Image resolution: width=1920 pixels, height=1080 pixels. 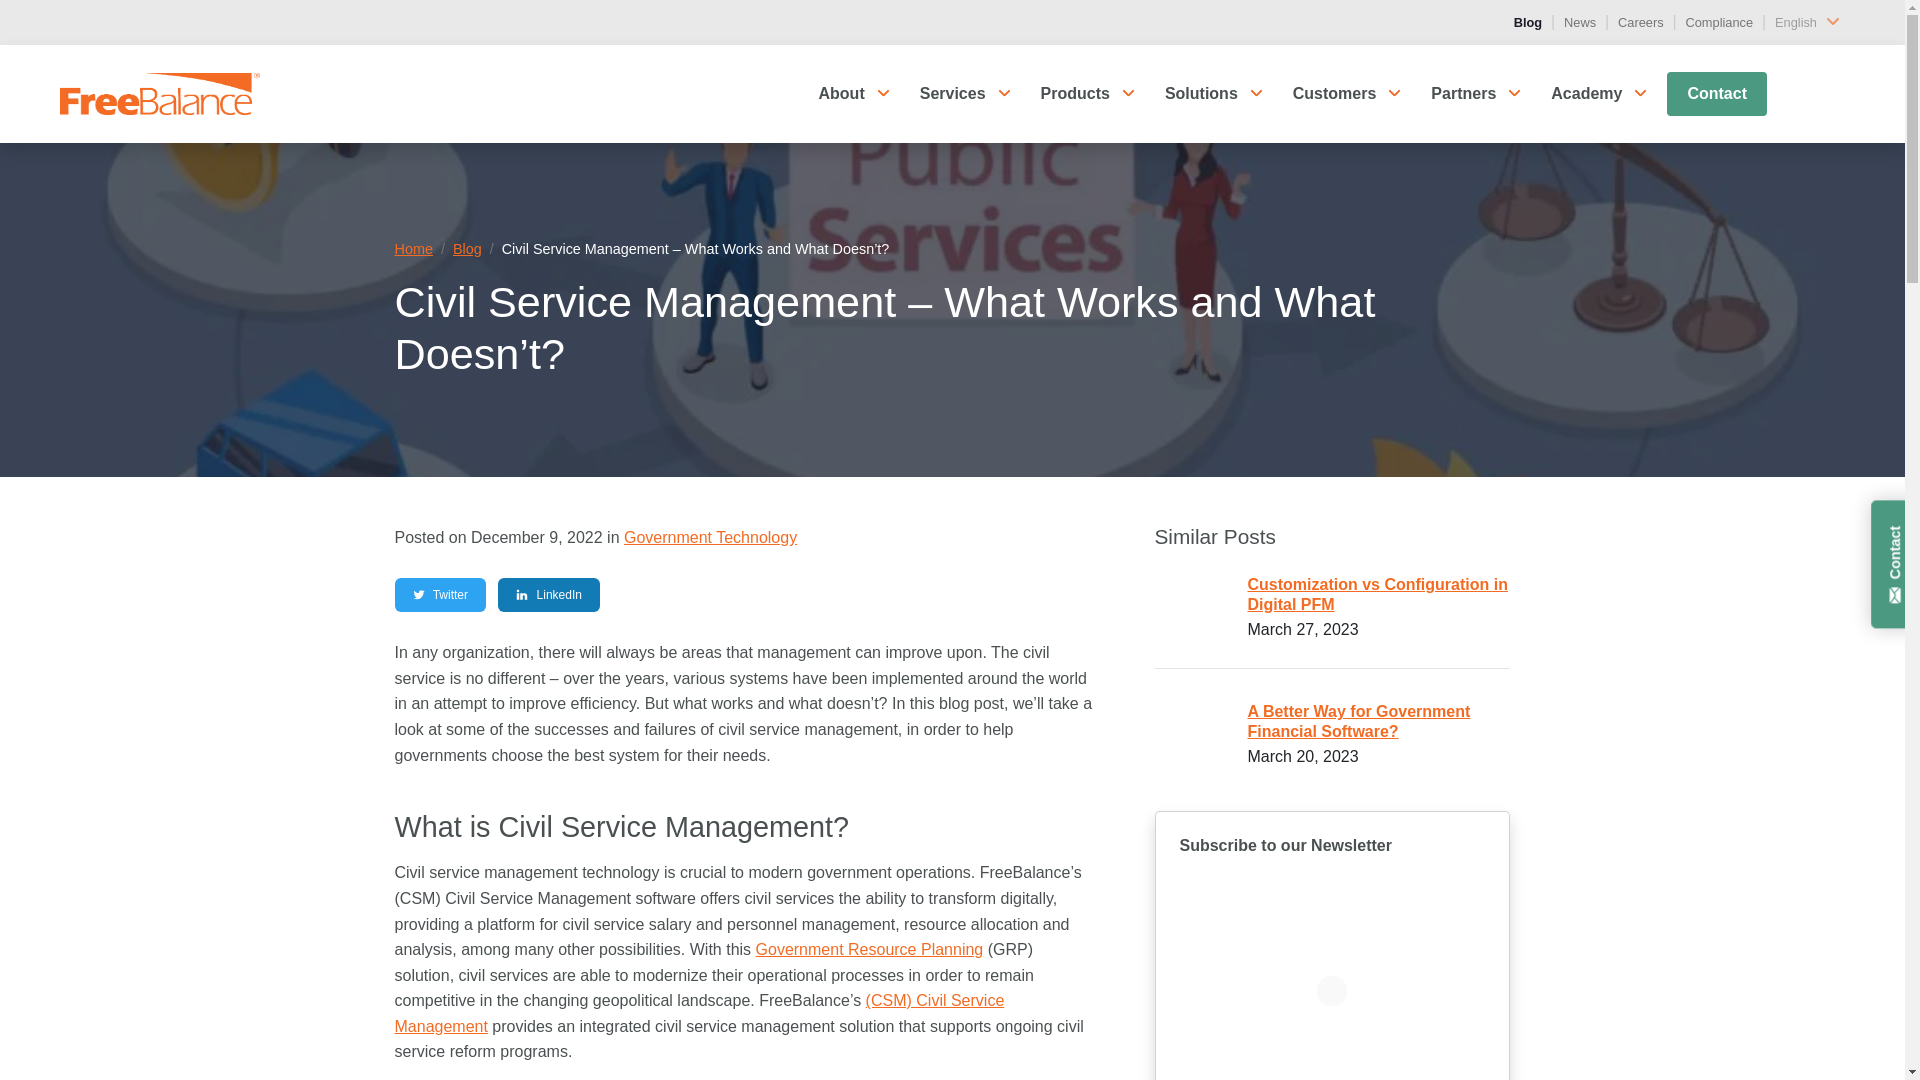 I want to click on Blog, so click(x=1530, y=22).